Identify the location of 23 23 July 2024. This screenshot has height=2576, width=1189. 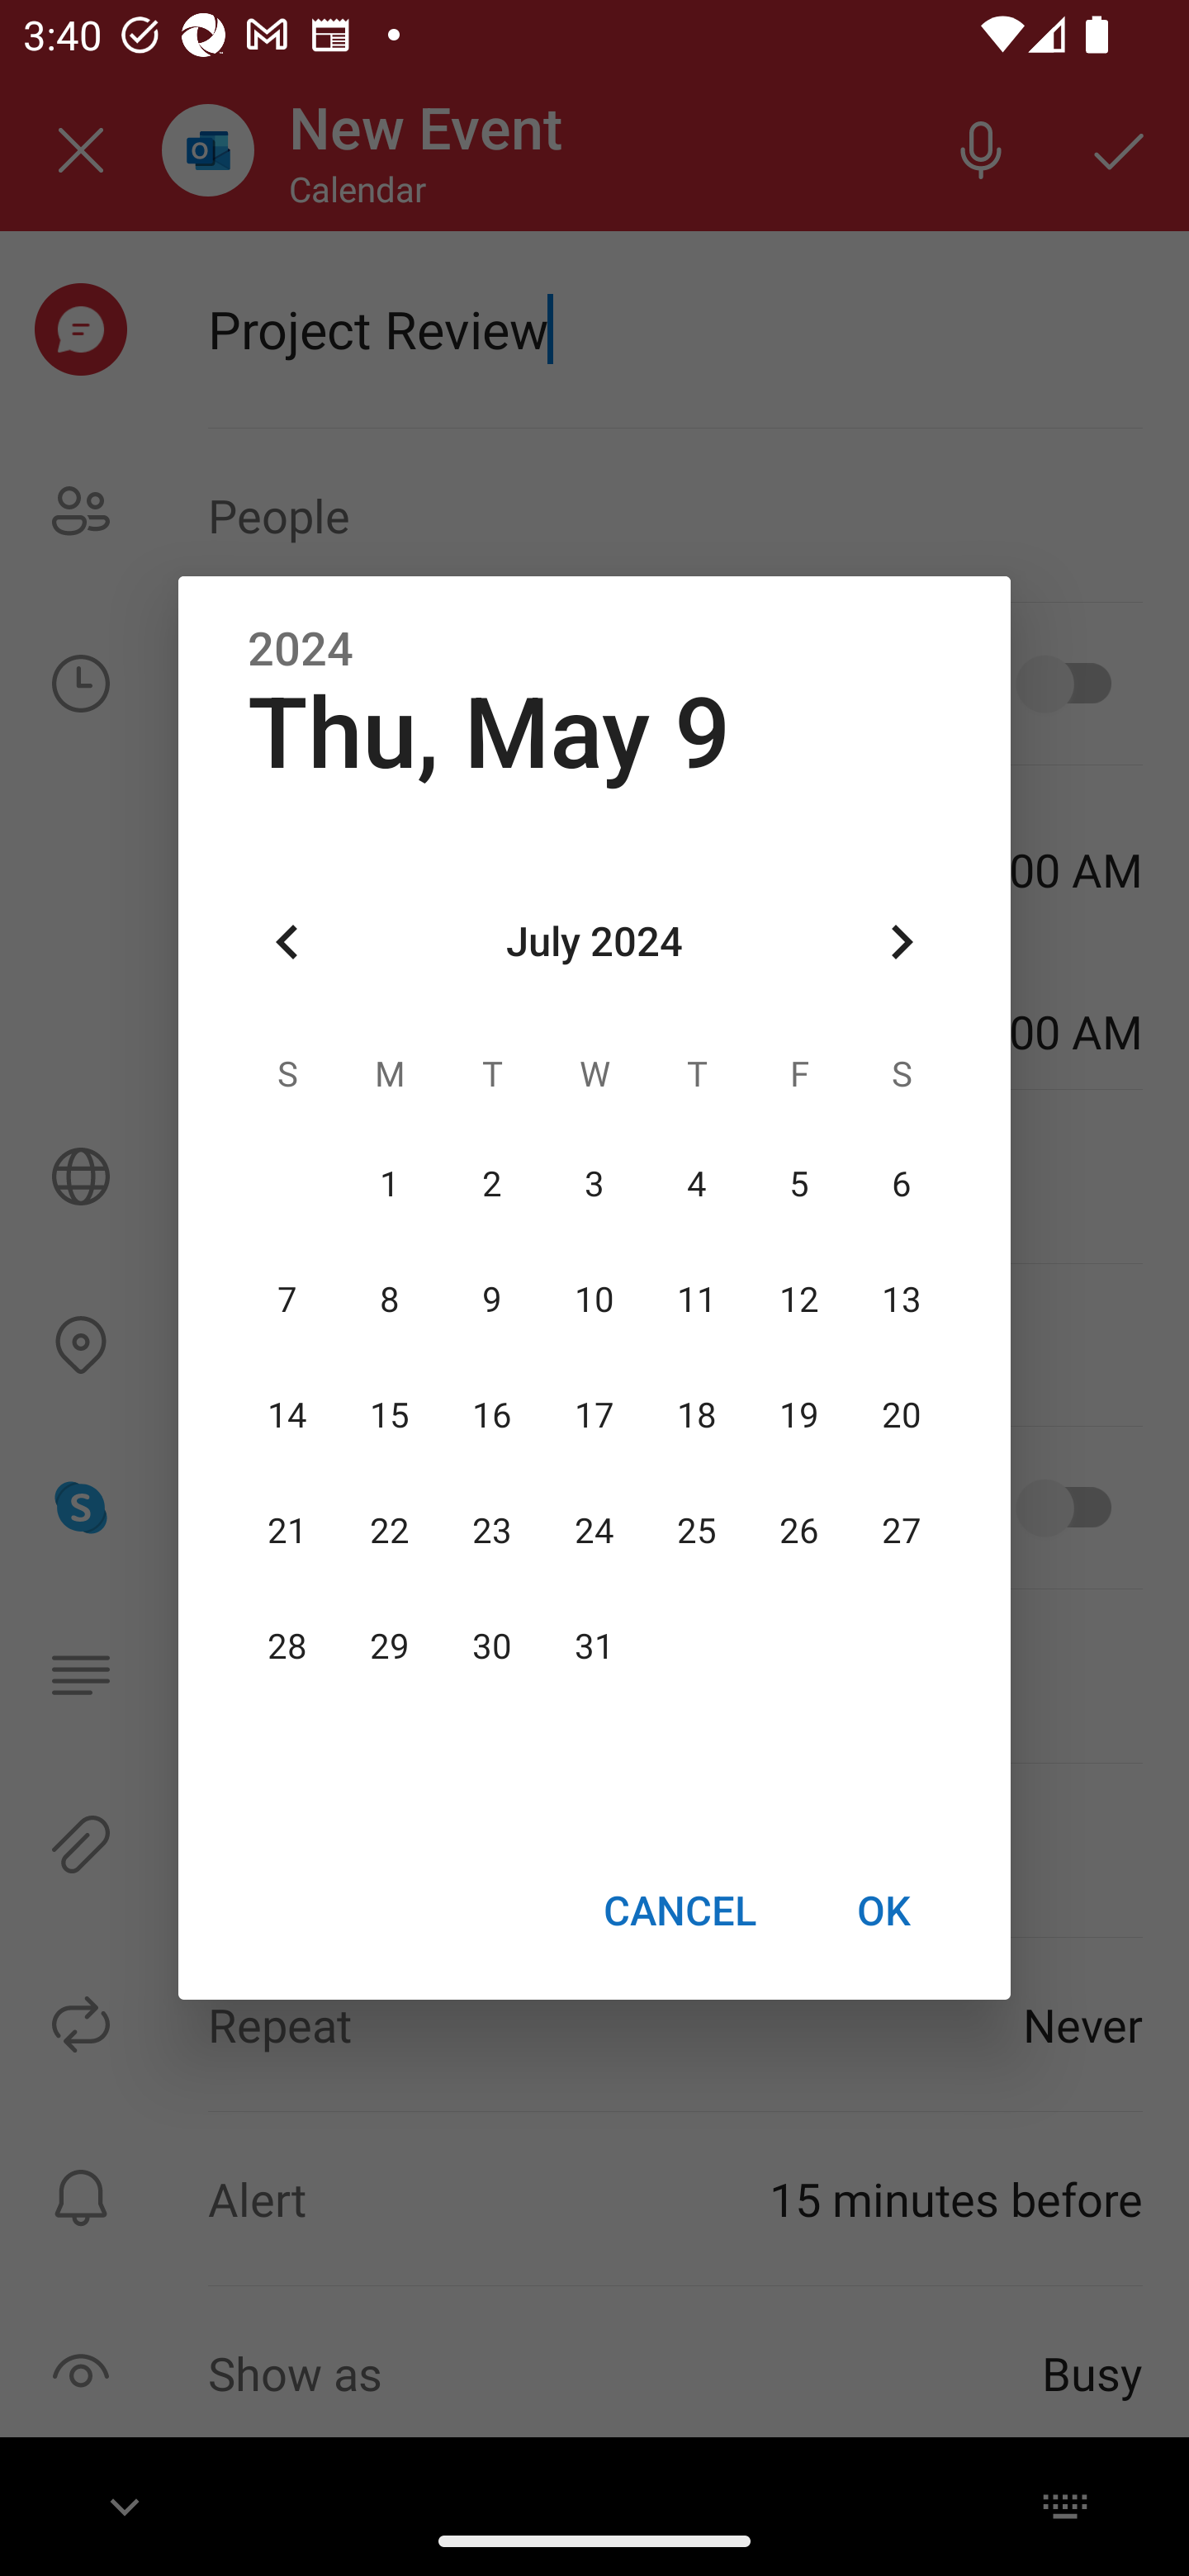
(492, 1531).